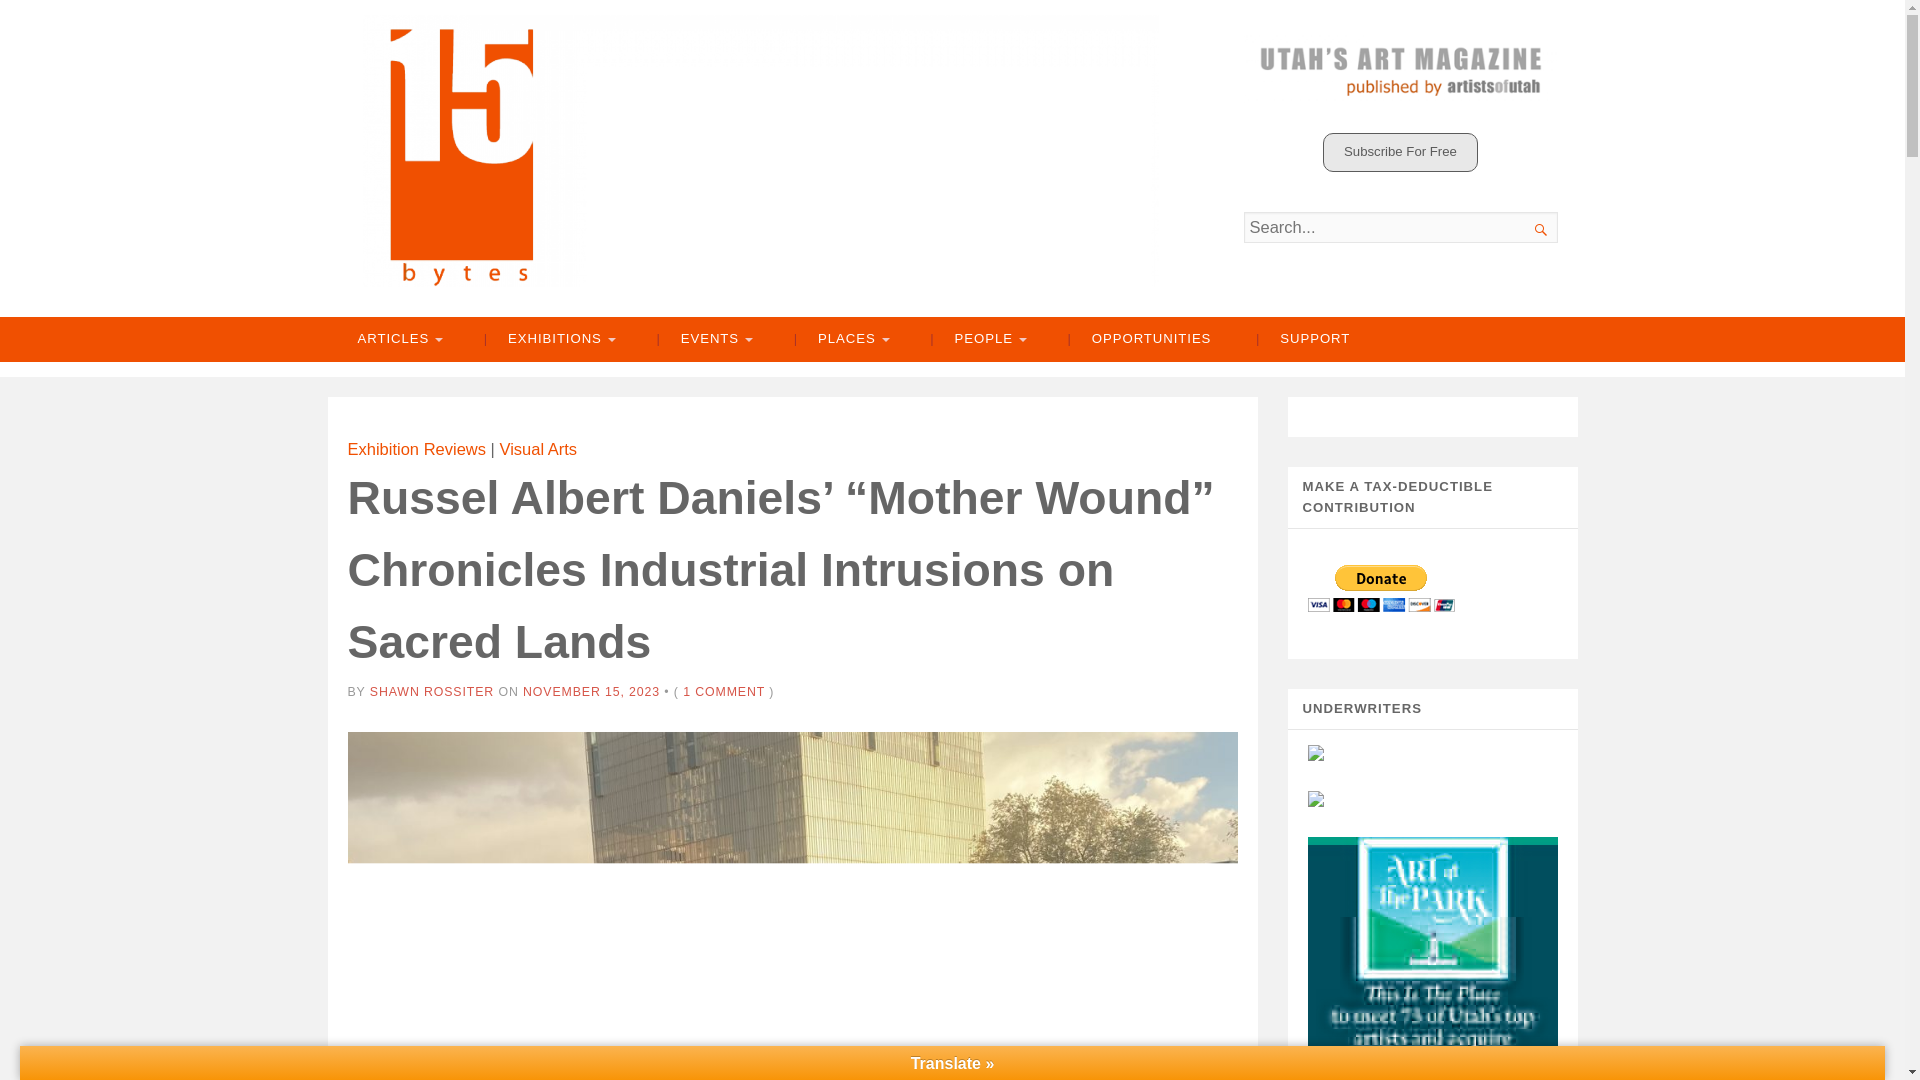 Image resolution: width=1920 pixels, height=1080 pixels. What do you see at coordinates (432, 691) in the screenshot?
I see `SHAWN ROSSITER` at bounding box center [432, 691].